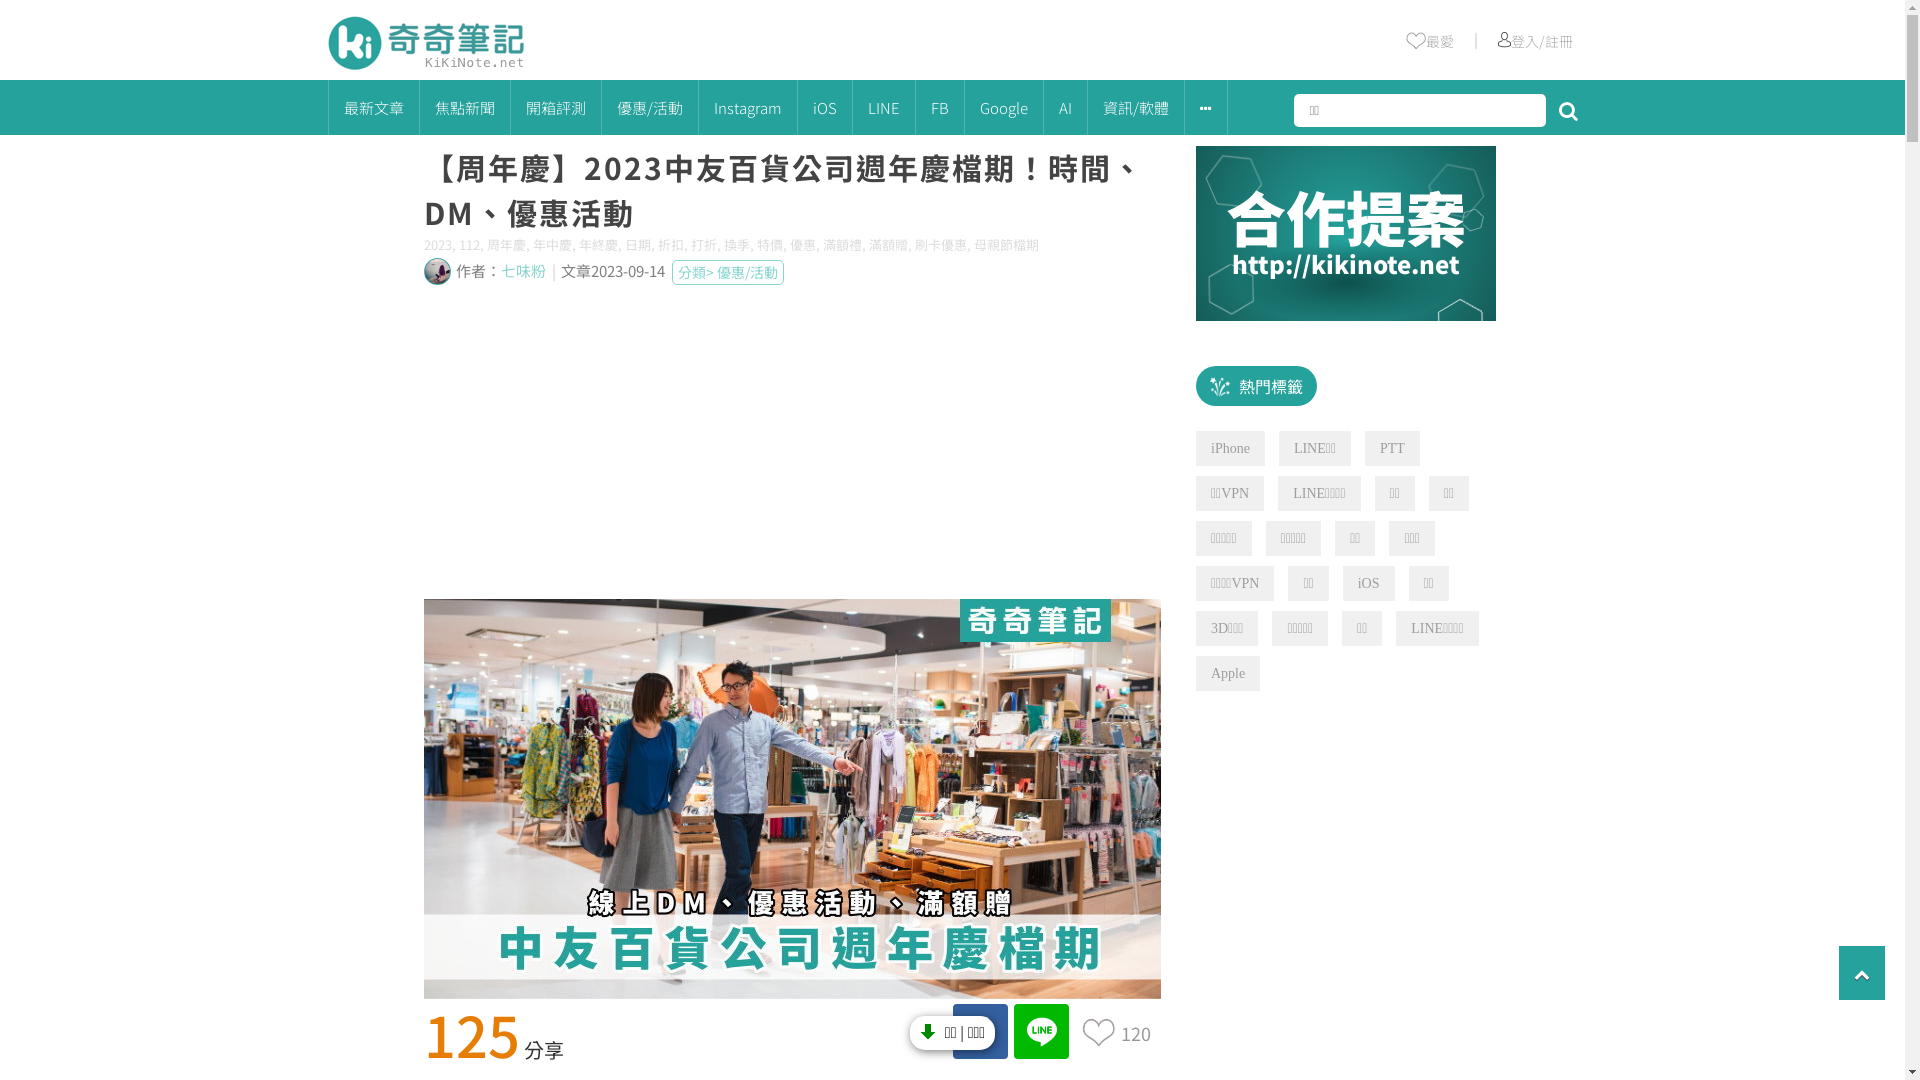  Describe the element at coordinates (883, 108) in the screenshot. I see `LINE` at that location.